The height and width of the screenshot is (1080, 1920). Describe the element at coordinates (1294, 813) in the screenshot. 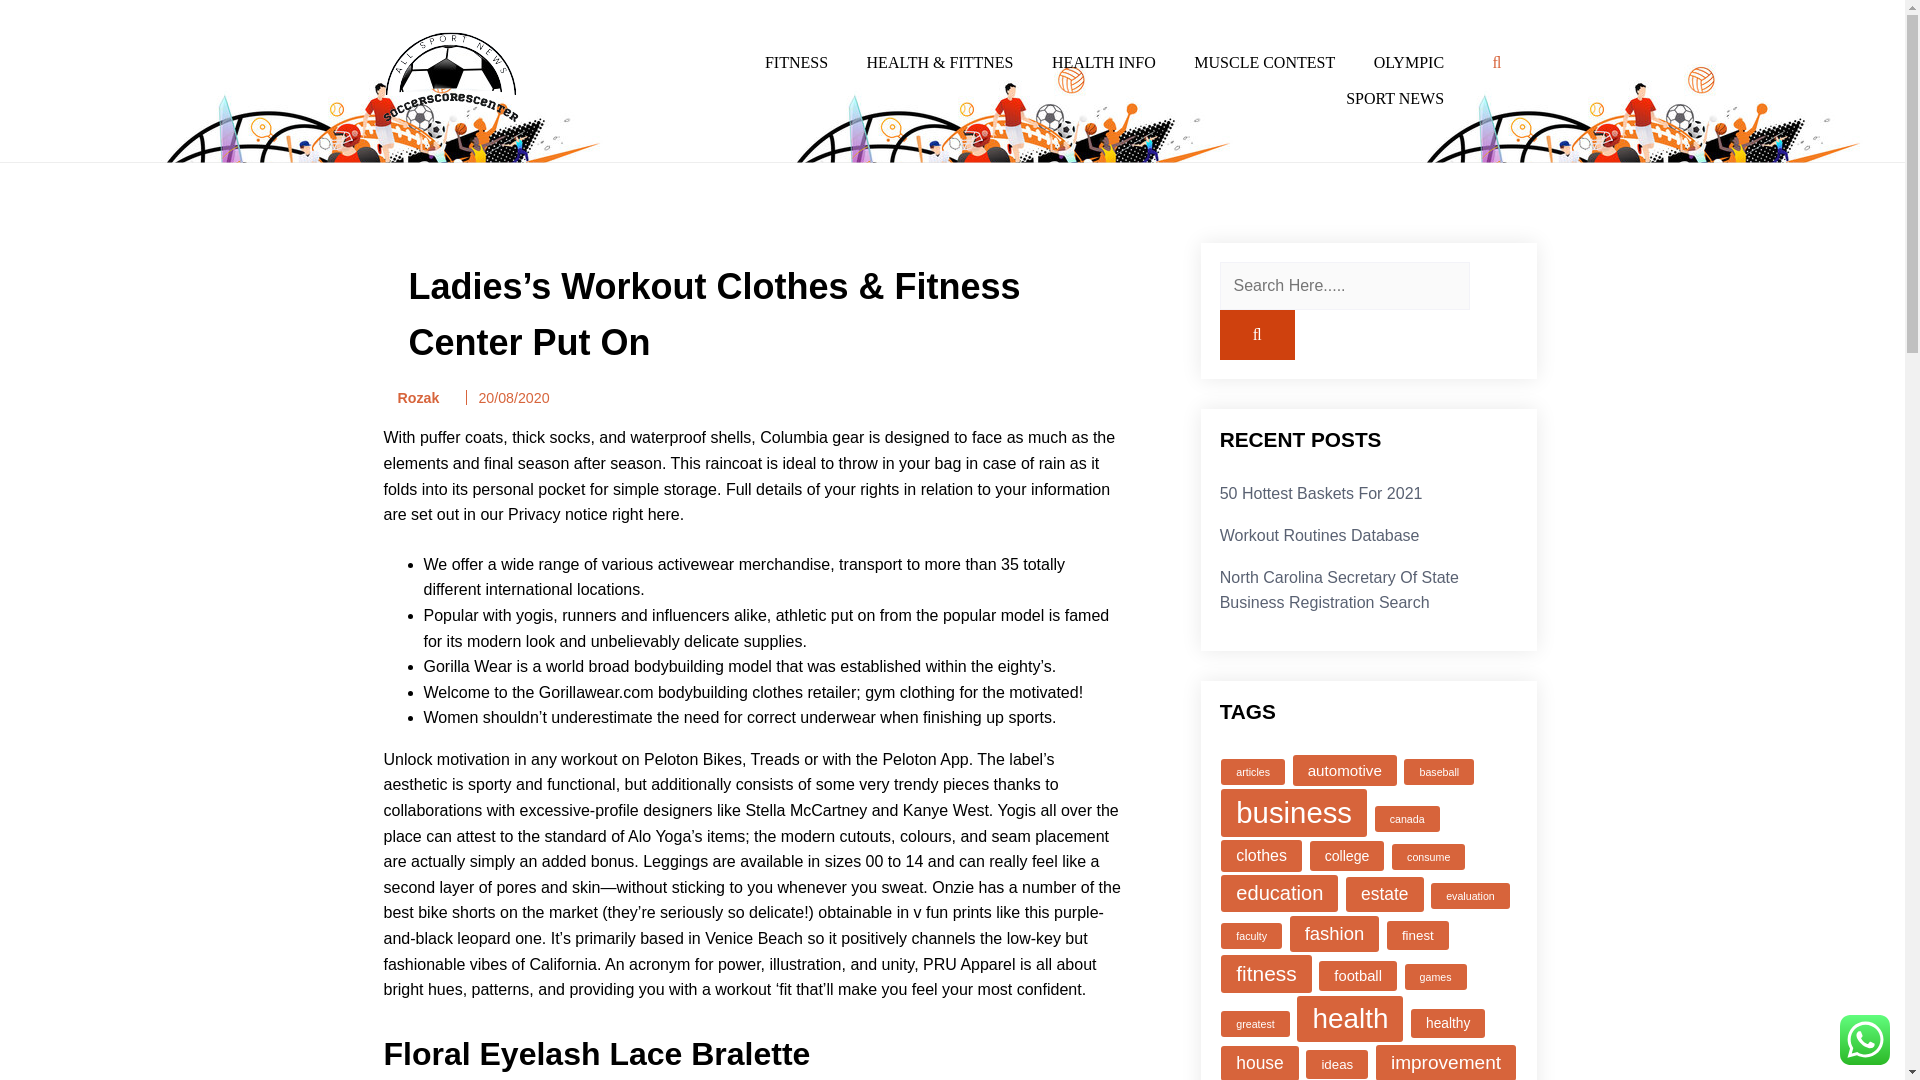

I see `business` at that location.